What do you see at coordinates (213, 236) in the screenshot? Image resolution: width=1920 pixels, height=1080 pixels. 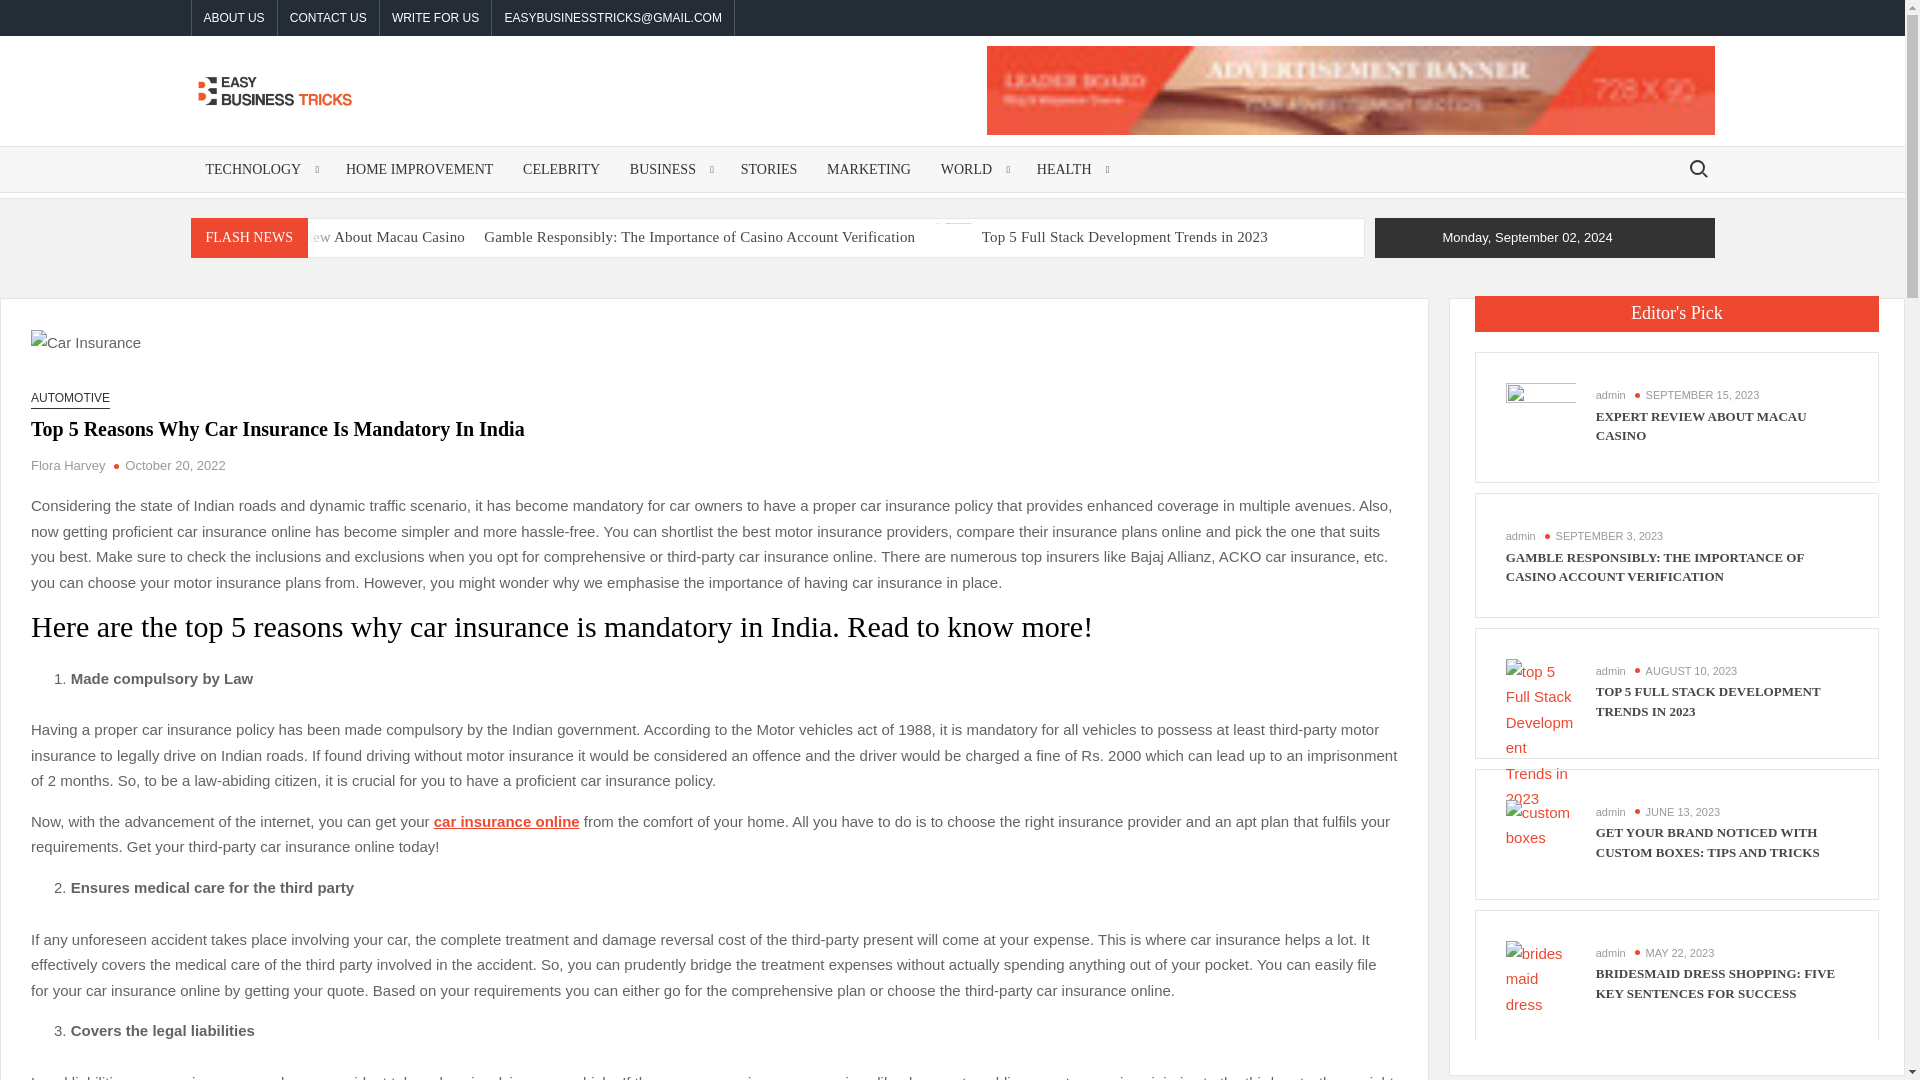 I see `Expert Review About Macau Casino` at bounding box center [213, 236].